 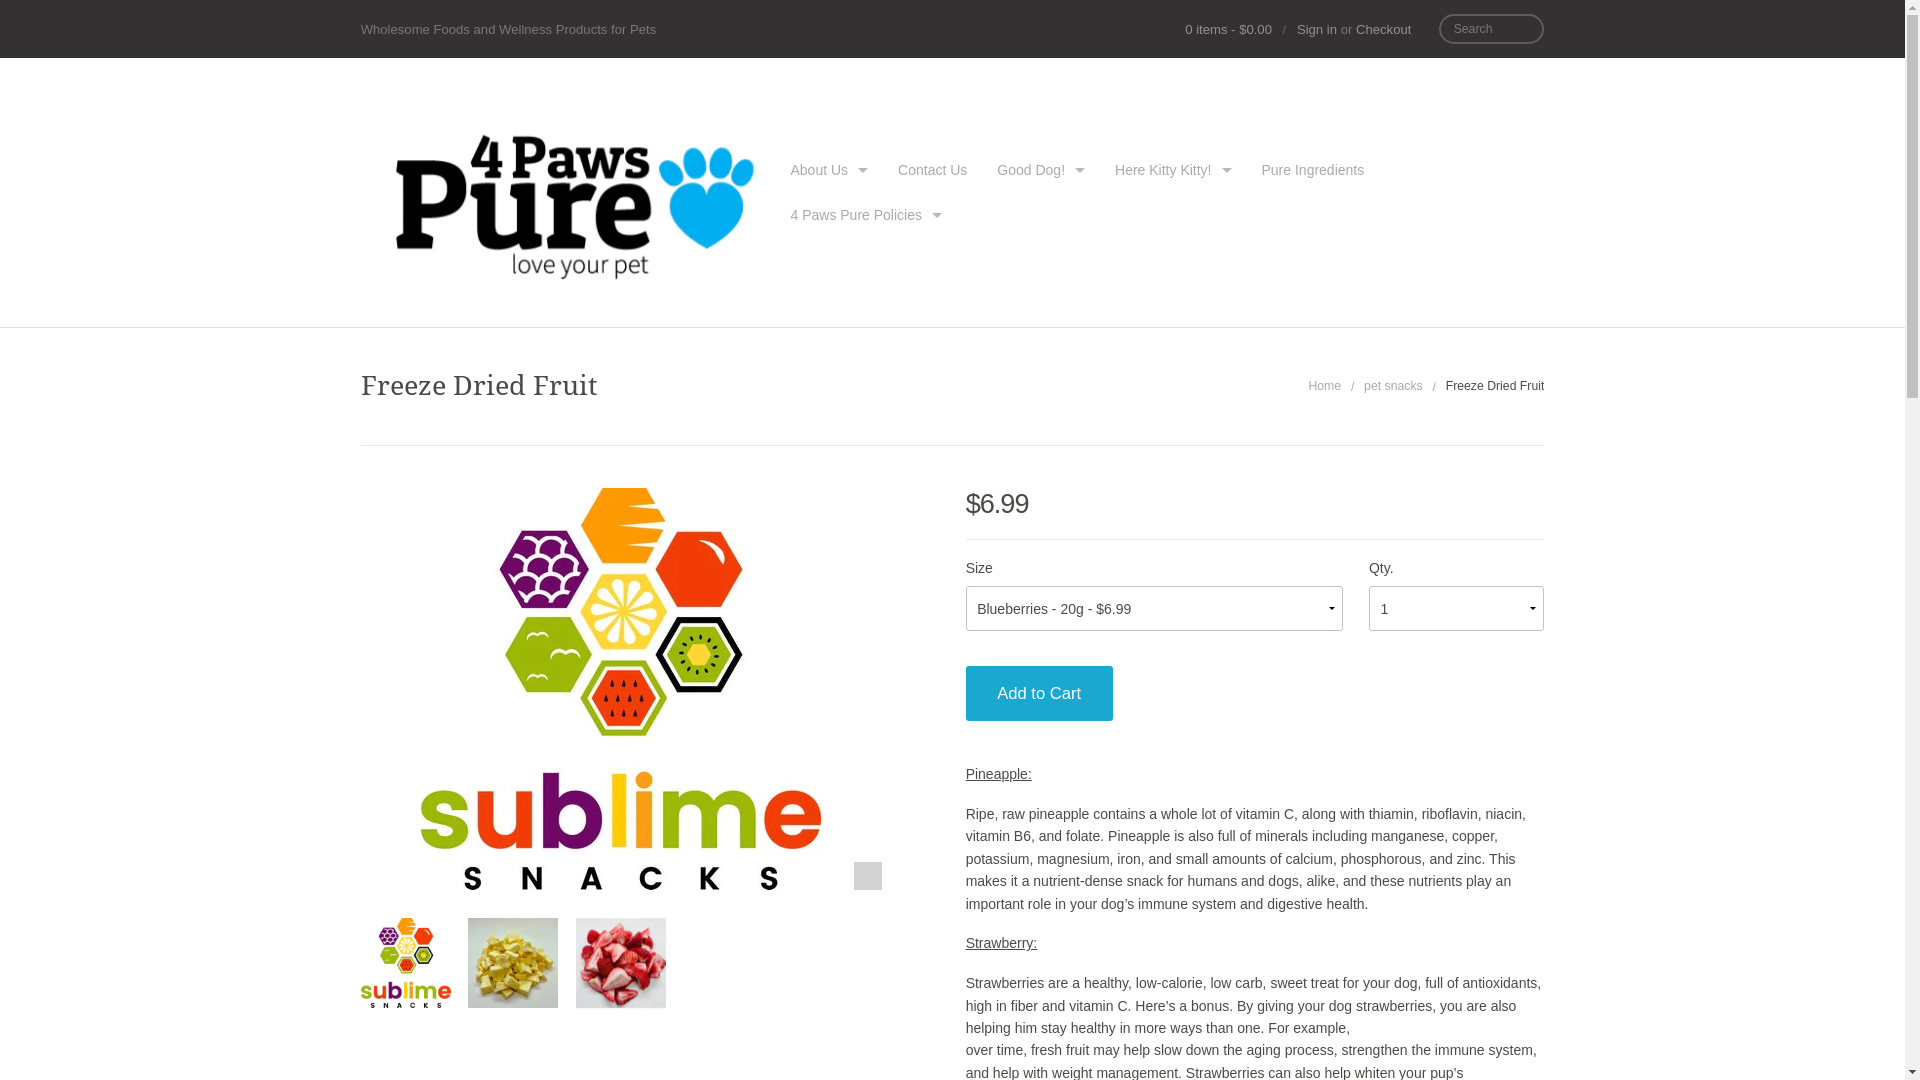 I want to click on Checkout, so click(x=1384, y=30).